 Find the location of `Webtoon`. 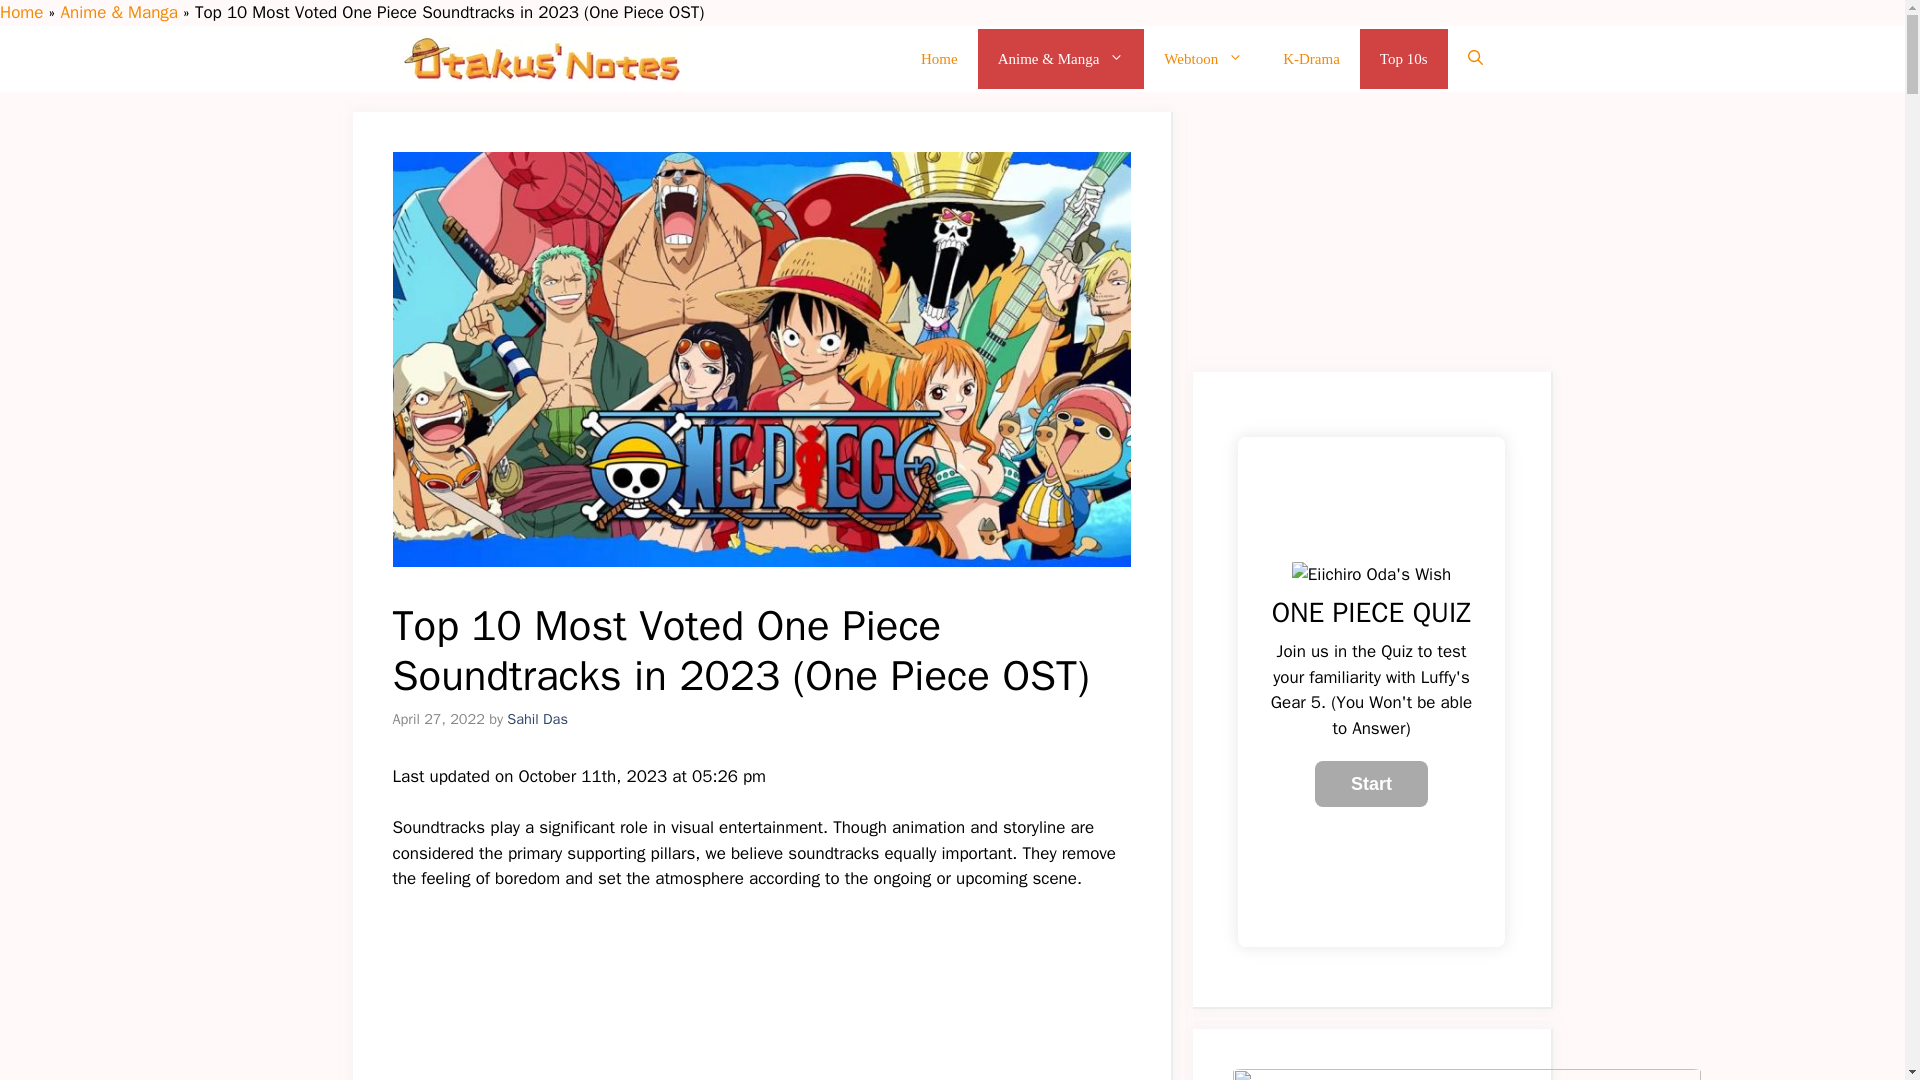

Webtoon is located at coordinates (1204, 58).